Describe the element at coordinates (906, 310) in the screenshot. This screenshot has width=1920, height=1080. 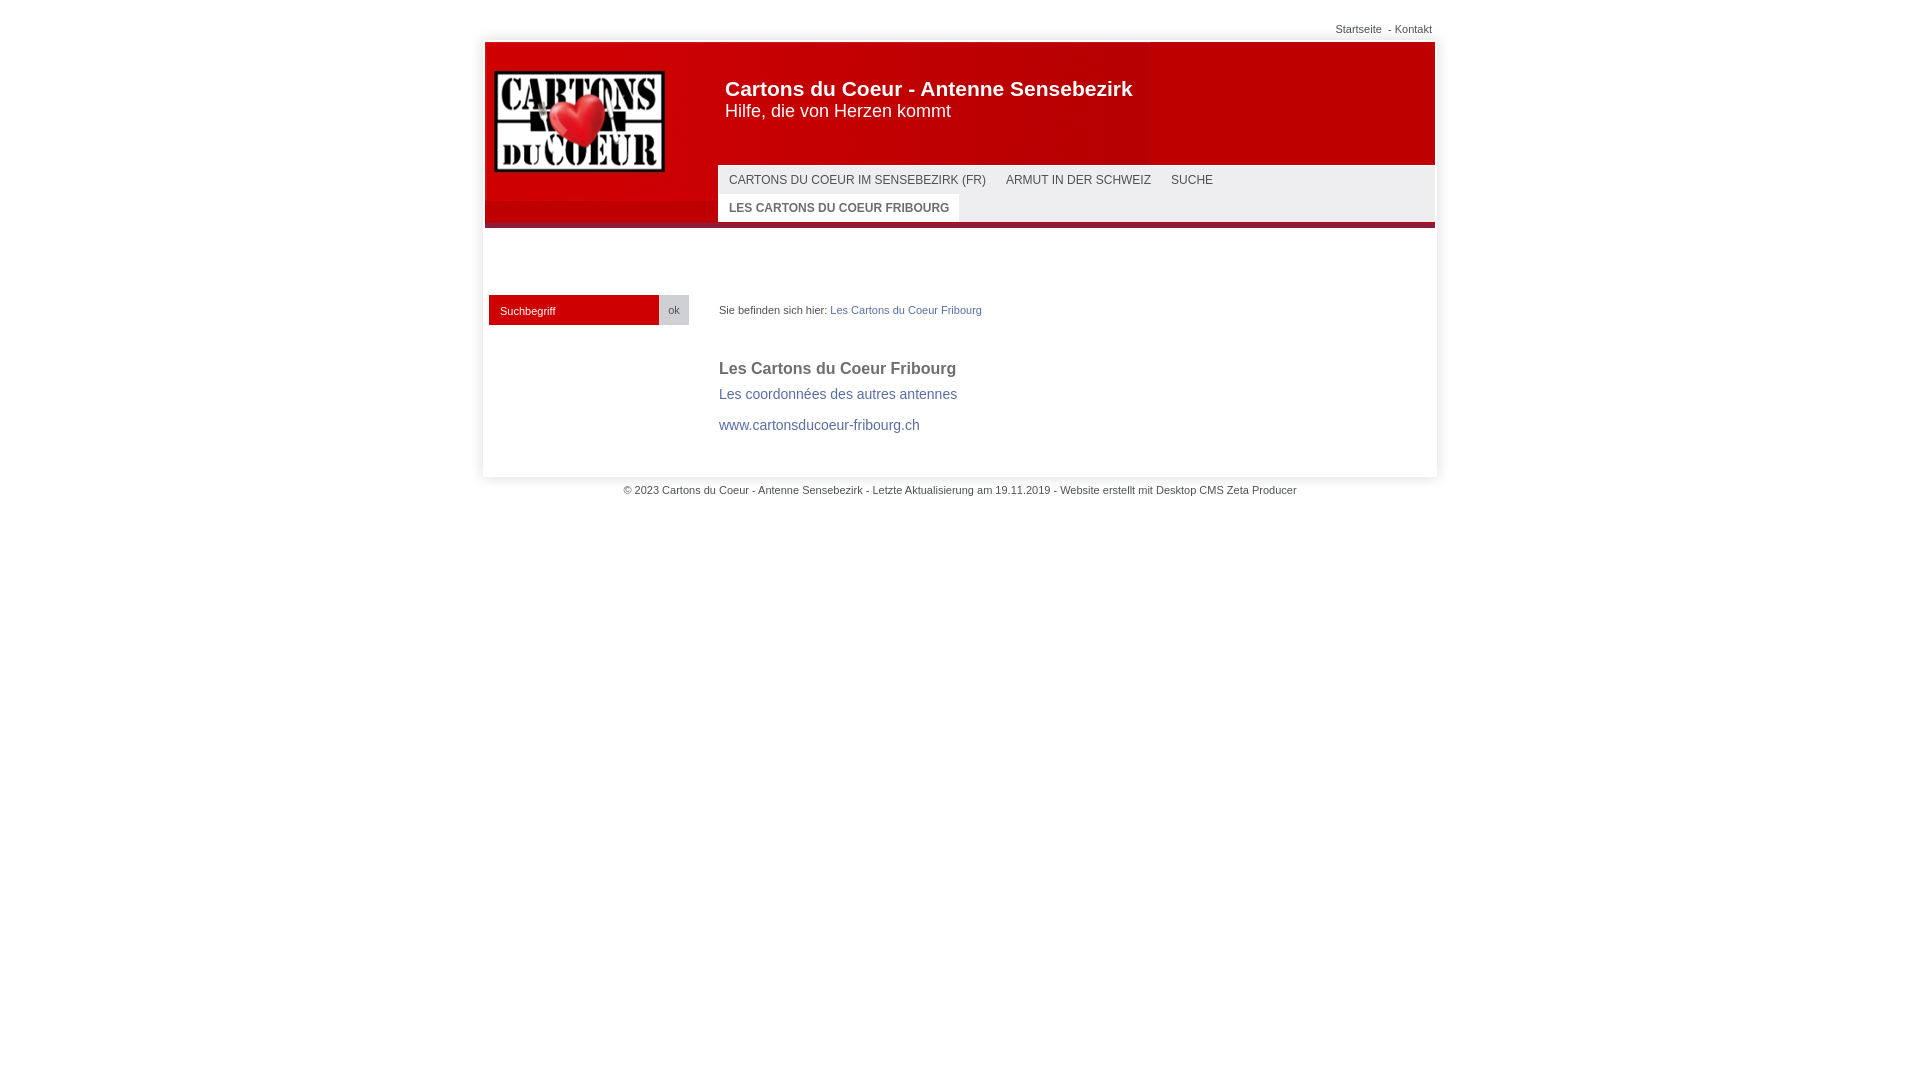
I see `Les Cartons du Coeur Fribourg` at that location.